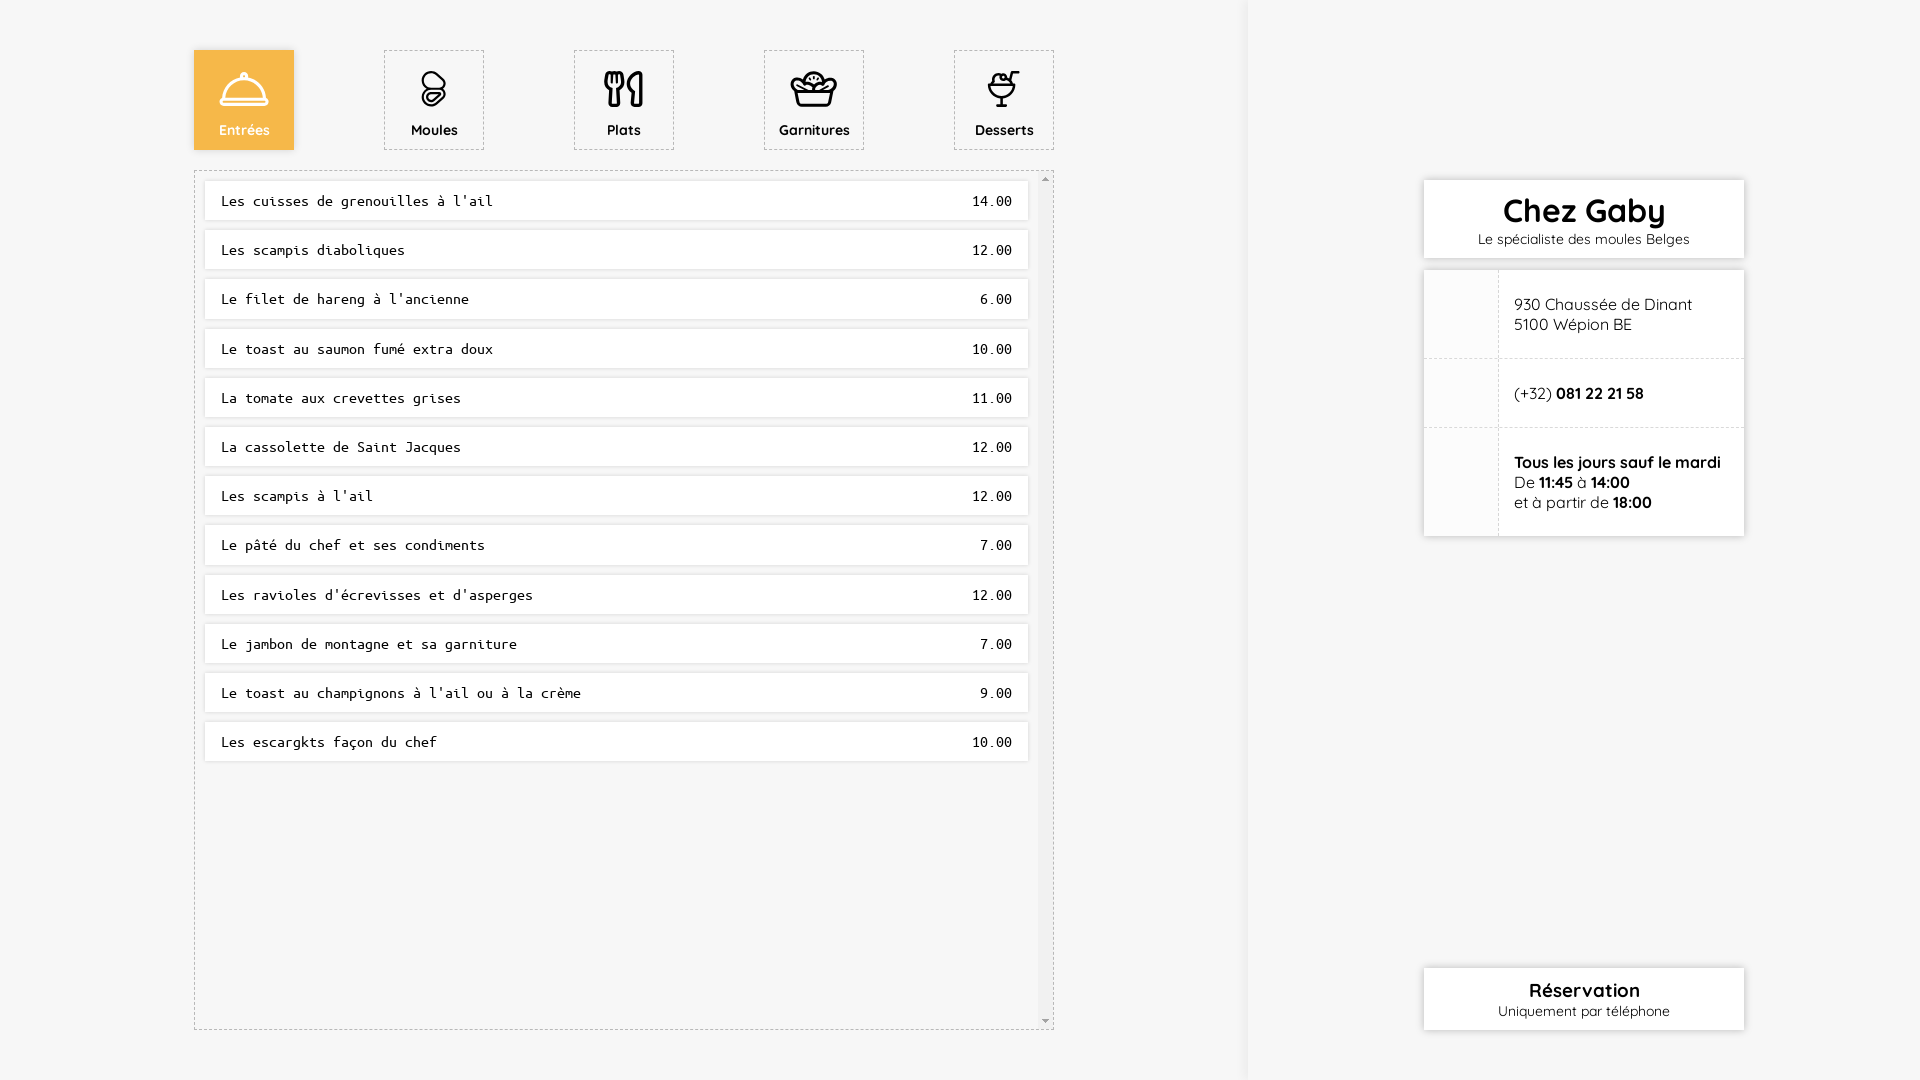 Image resolution: width=1920 pixels, height=1080 pixels. What do you see at coordinates (814, 100) in the screenshot?
I see `Garnitures` at bounding box center [814, 100].